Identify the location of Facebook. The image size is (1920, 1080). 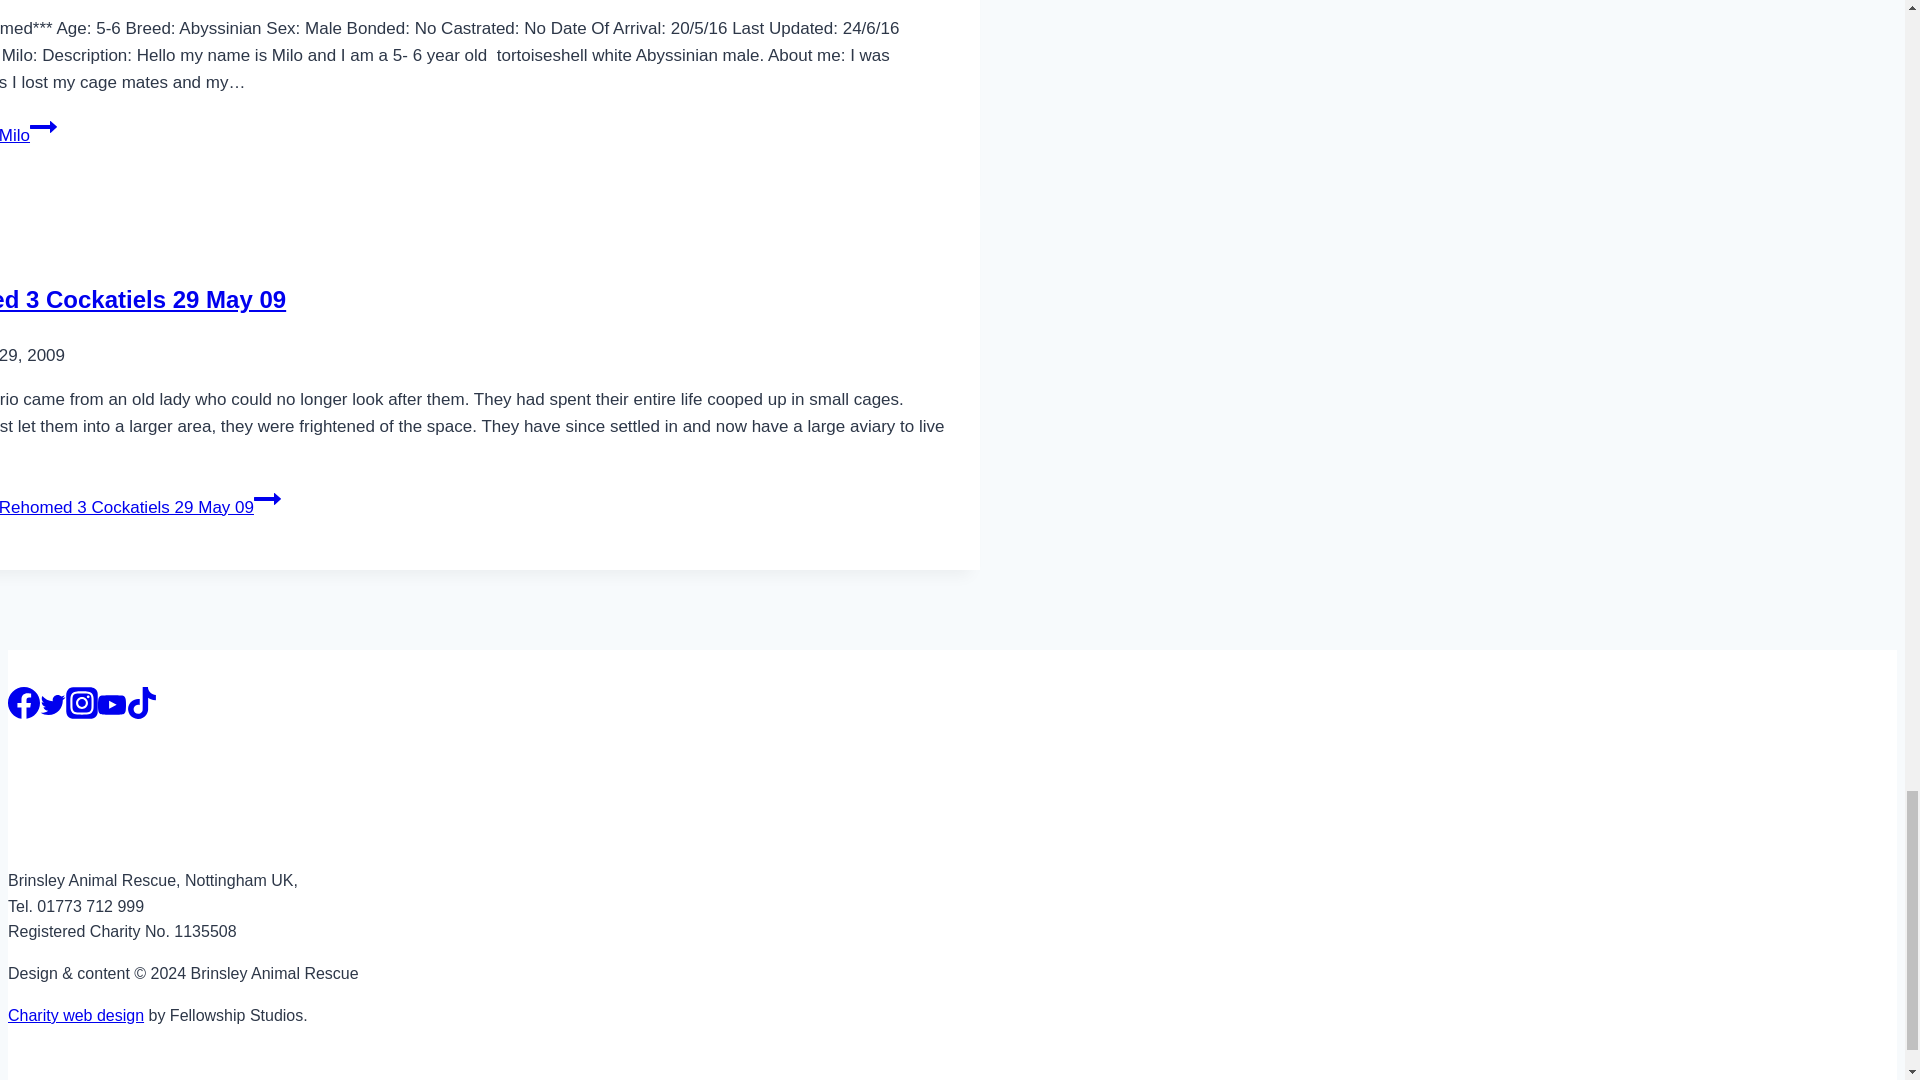
(24, 702).